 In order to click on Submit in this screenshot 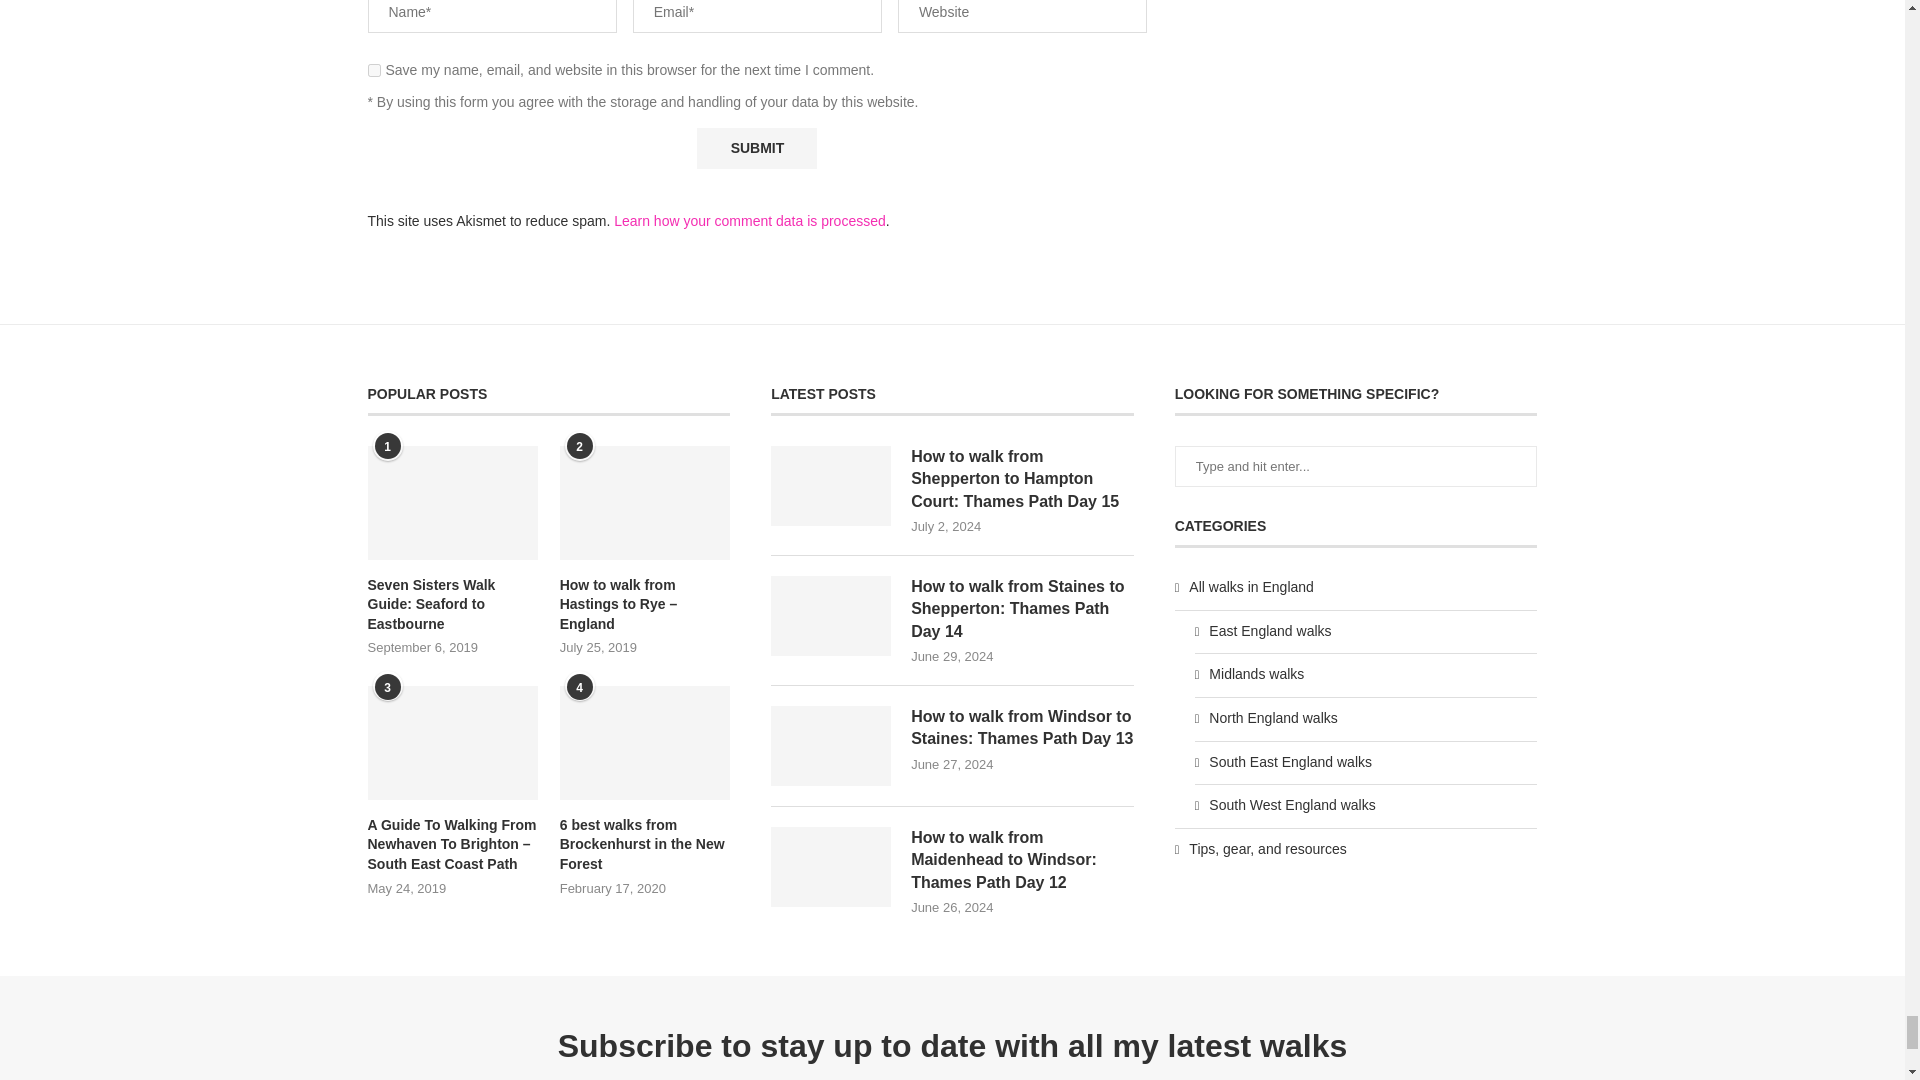, I will do `click(756, 148)`.